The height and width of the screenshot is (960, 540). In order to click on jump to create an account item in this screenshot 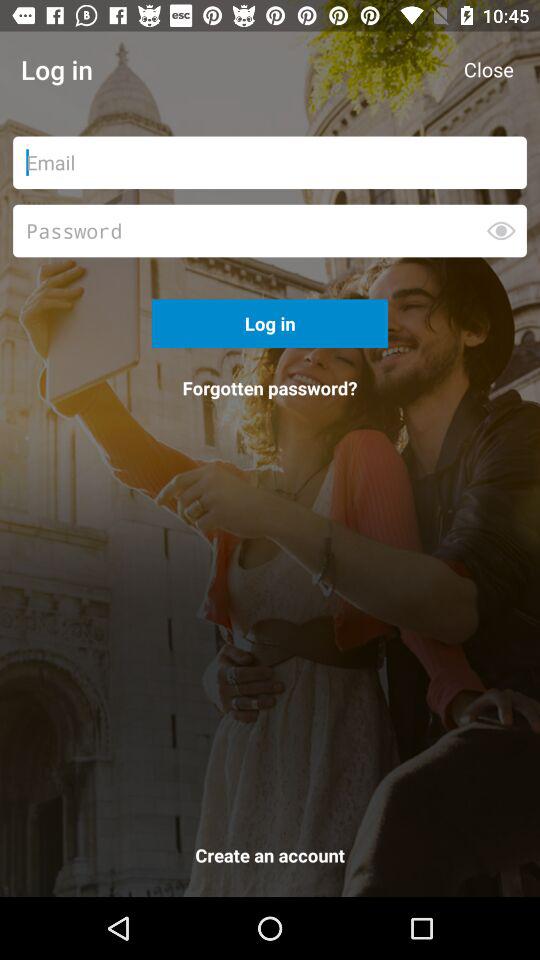, I will do `click(270, 859)`.